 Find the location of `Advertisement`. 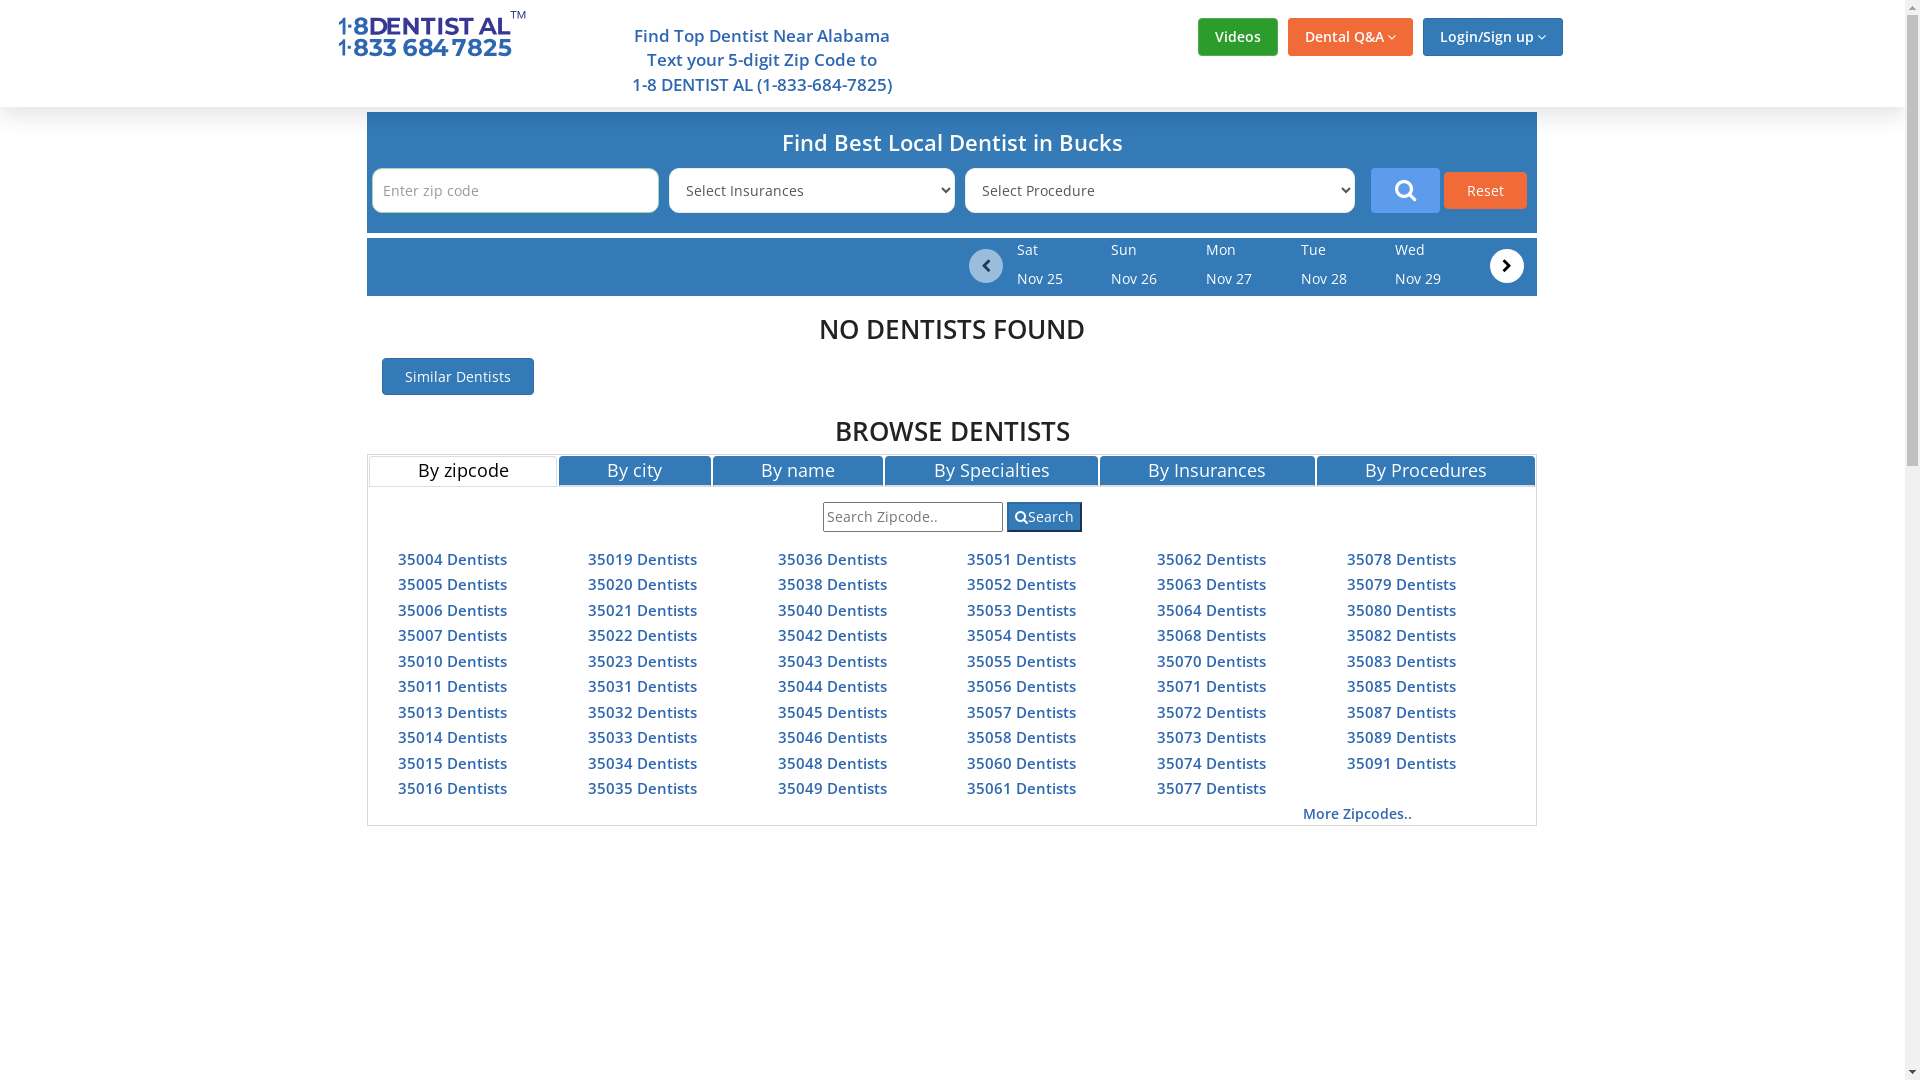

Advertisement is located at coordinates (1733, 407).